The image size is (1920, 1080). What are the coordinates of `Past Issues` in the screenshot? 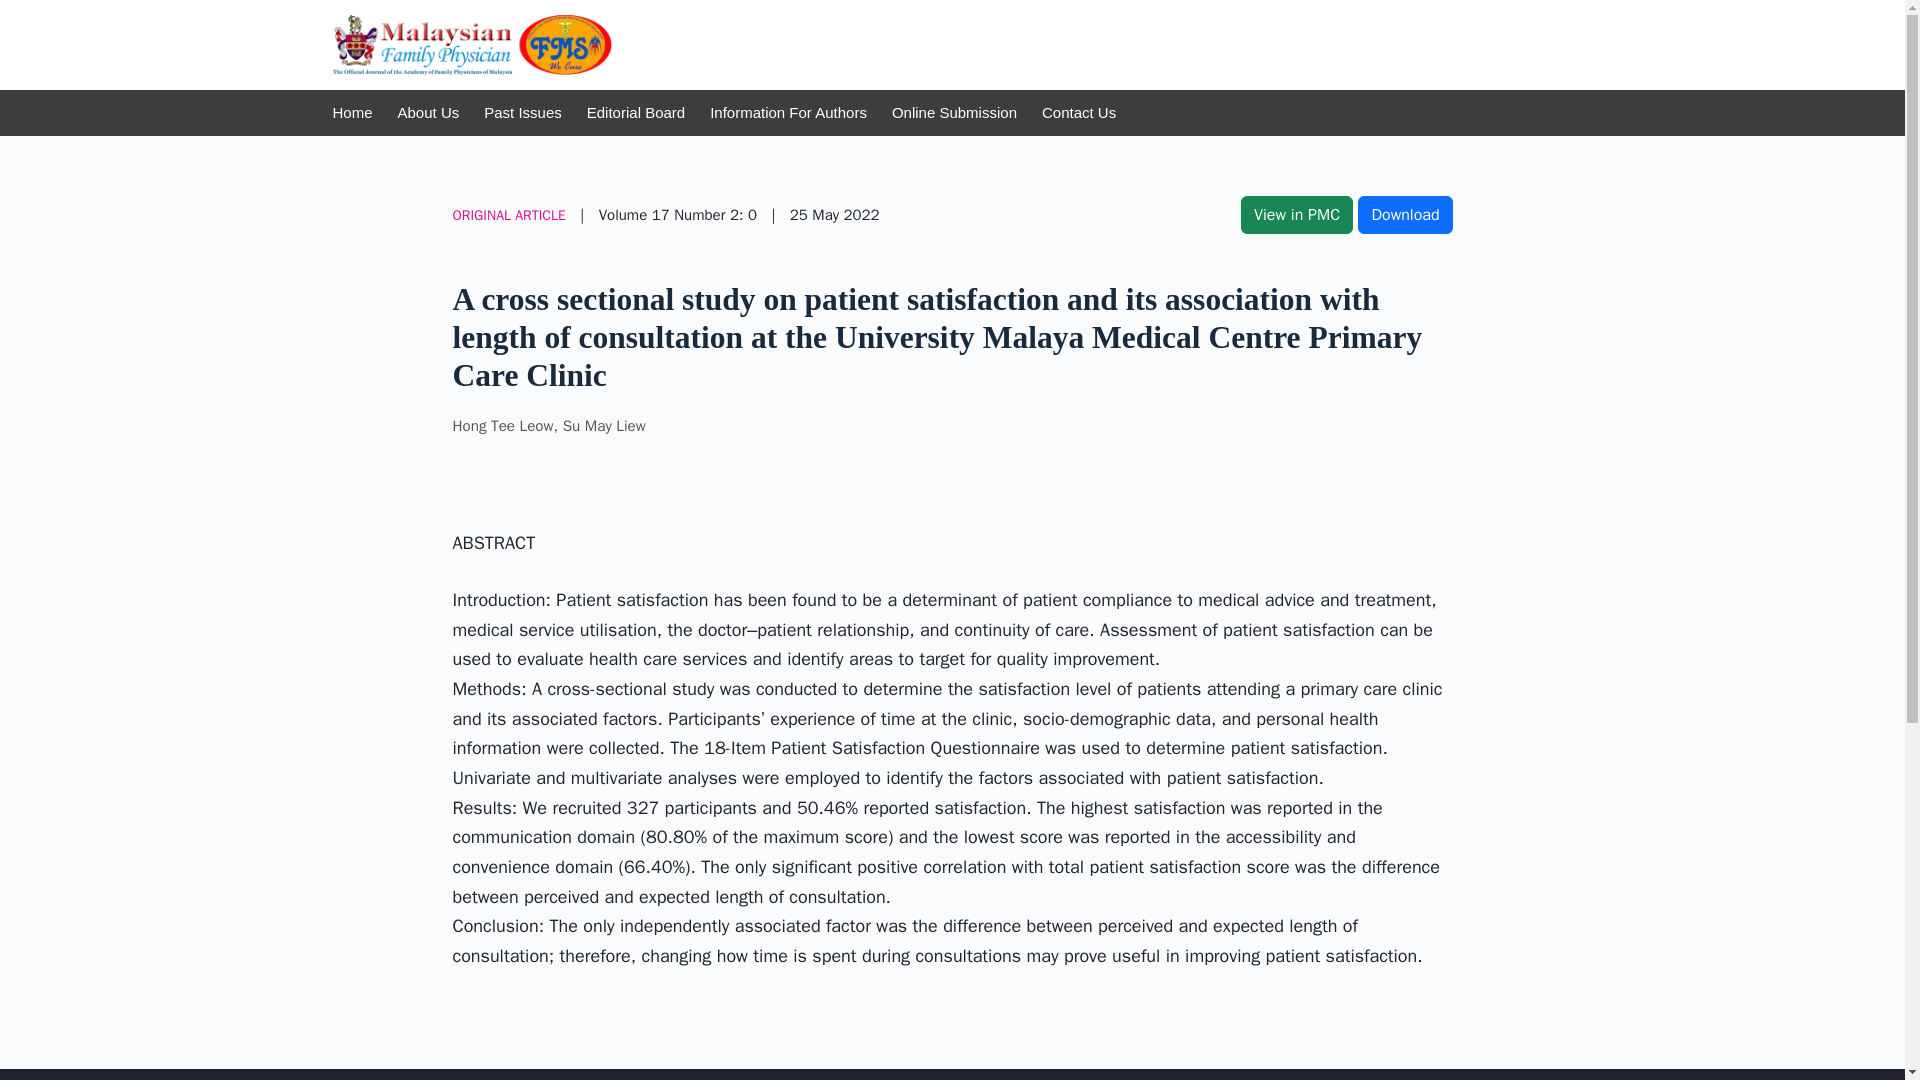 It's located at (522, 112).